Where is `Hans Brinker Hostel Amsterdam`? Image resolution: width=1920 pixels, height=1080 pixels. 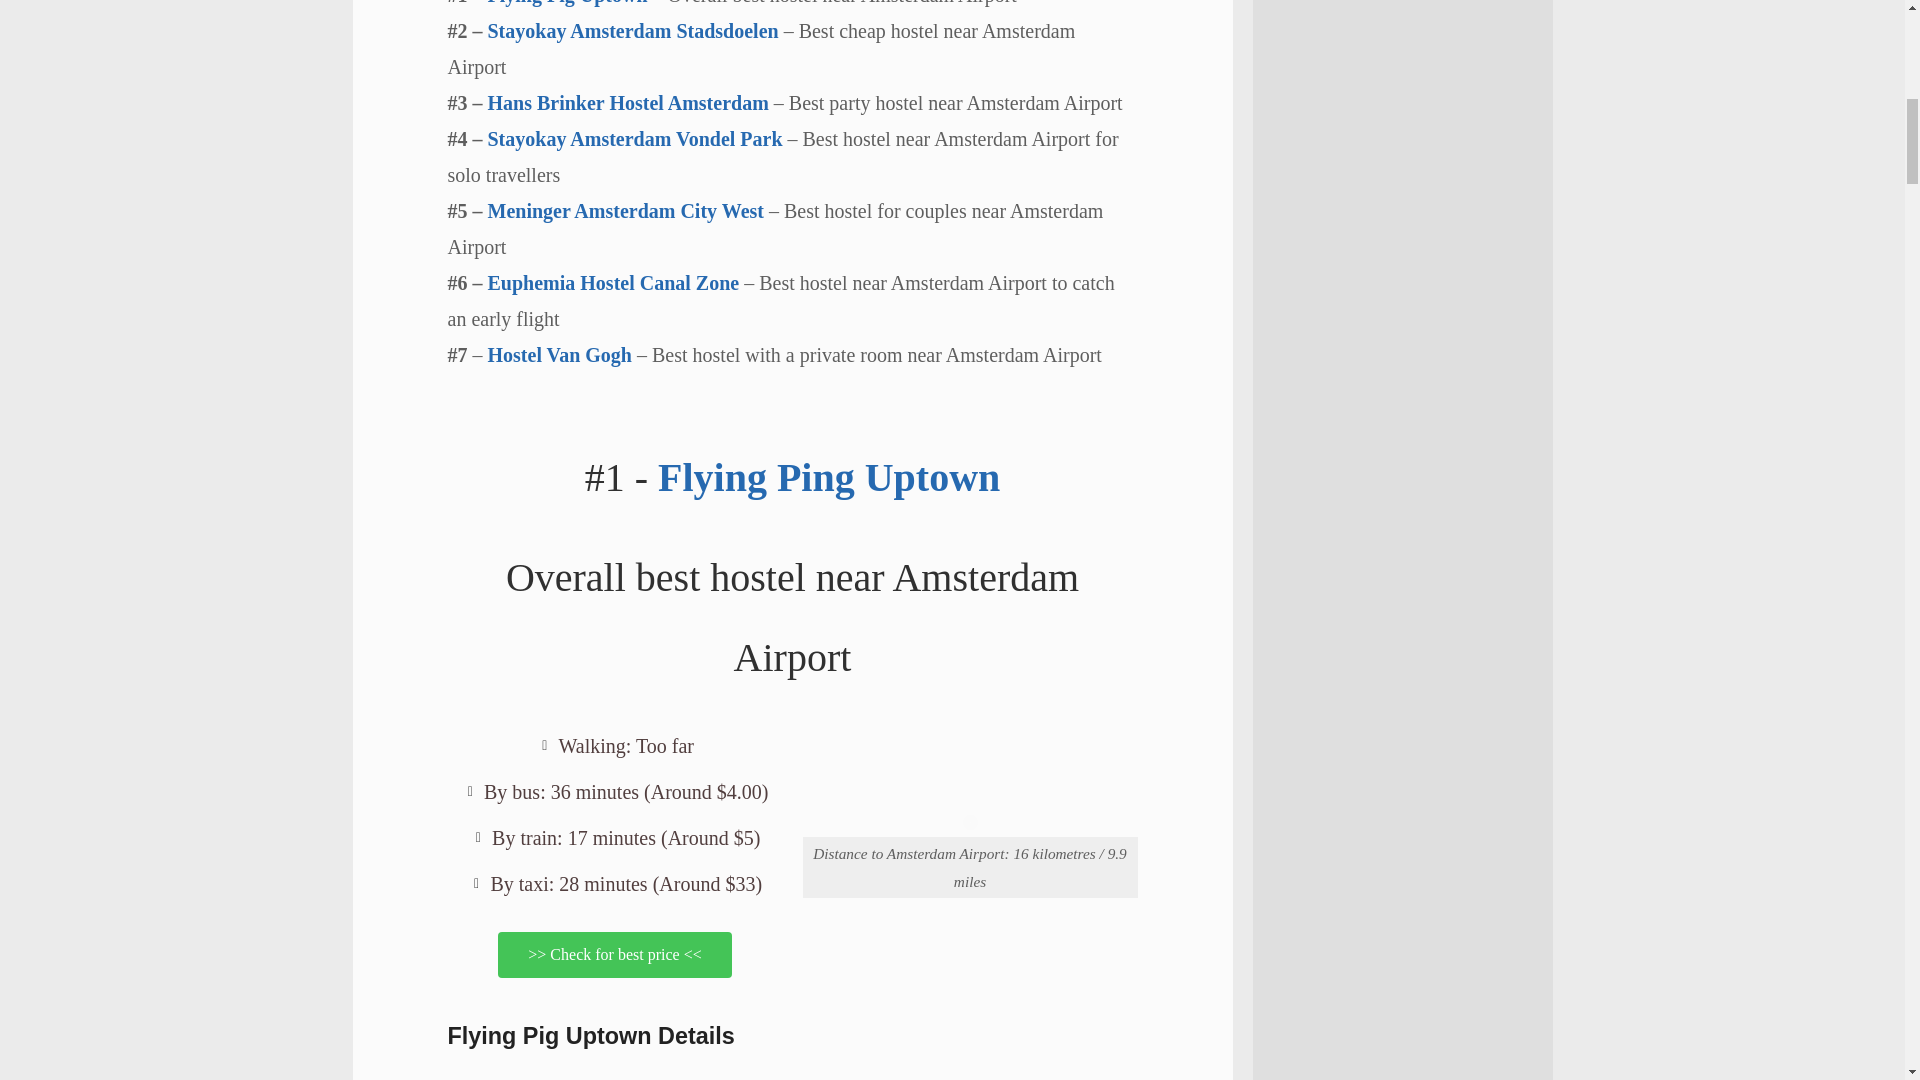
Hans Brinker Hostel Amsterdam is located at coordinates (628, 102).